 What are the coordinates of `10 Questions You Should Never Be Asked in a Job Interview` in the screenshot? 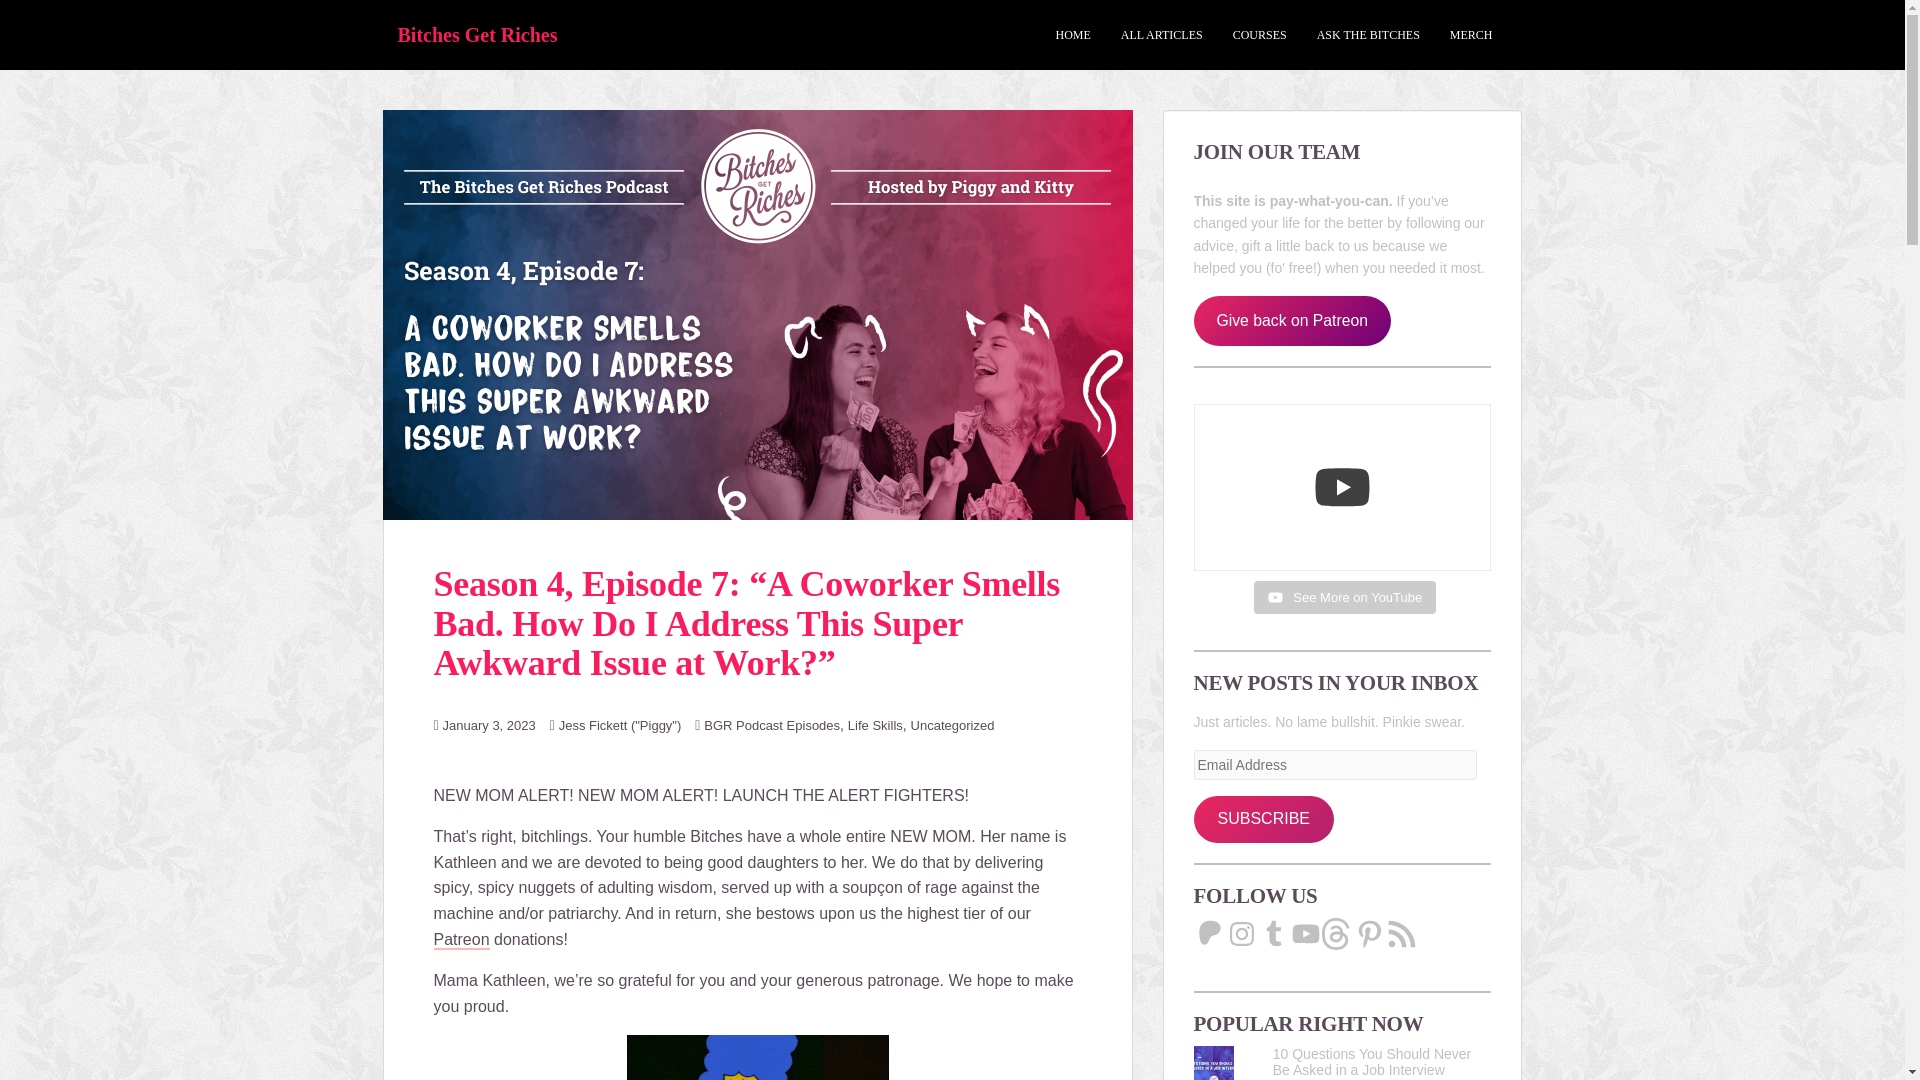 It's located at (1371, 1062).